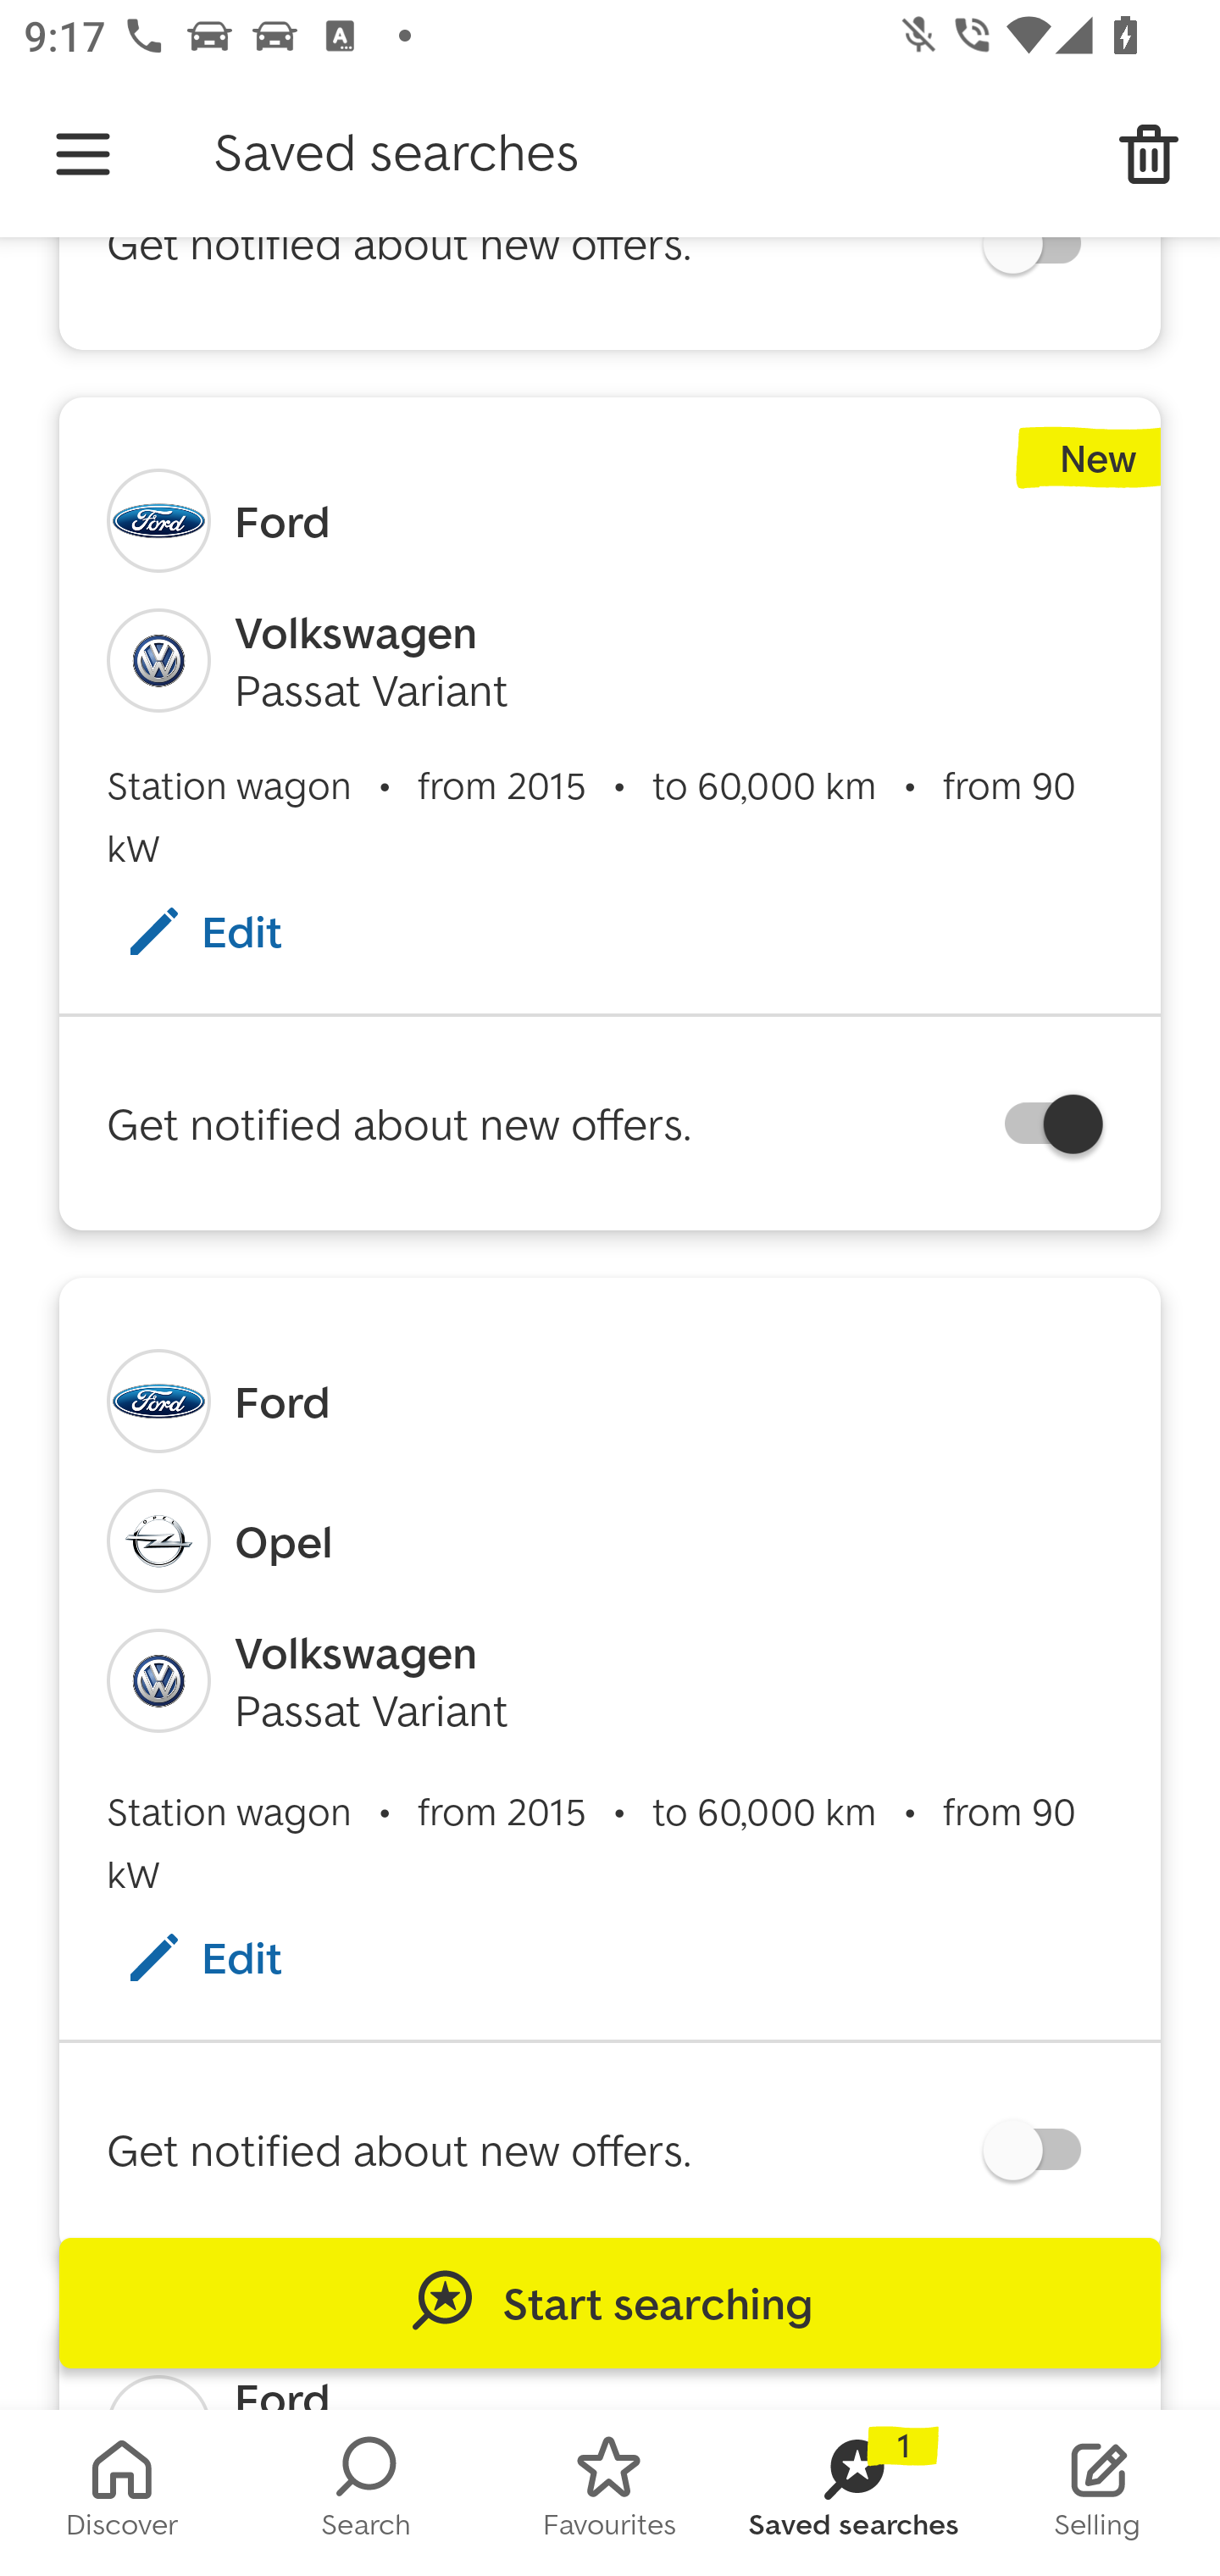 The width and height of the screenshot is (1220, 2576). What do you see at coordinates (83, 154) in the screenshot?
I see `Navigate up` at bounding box center [83, 154].